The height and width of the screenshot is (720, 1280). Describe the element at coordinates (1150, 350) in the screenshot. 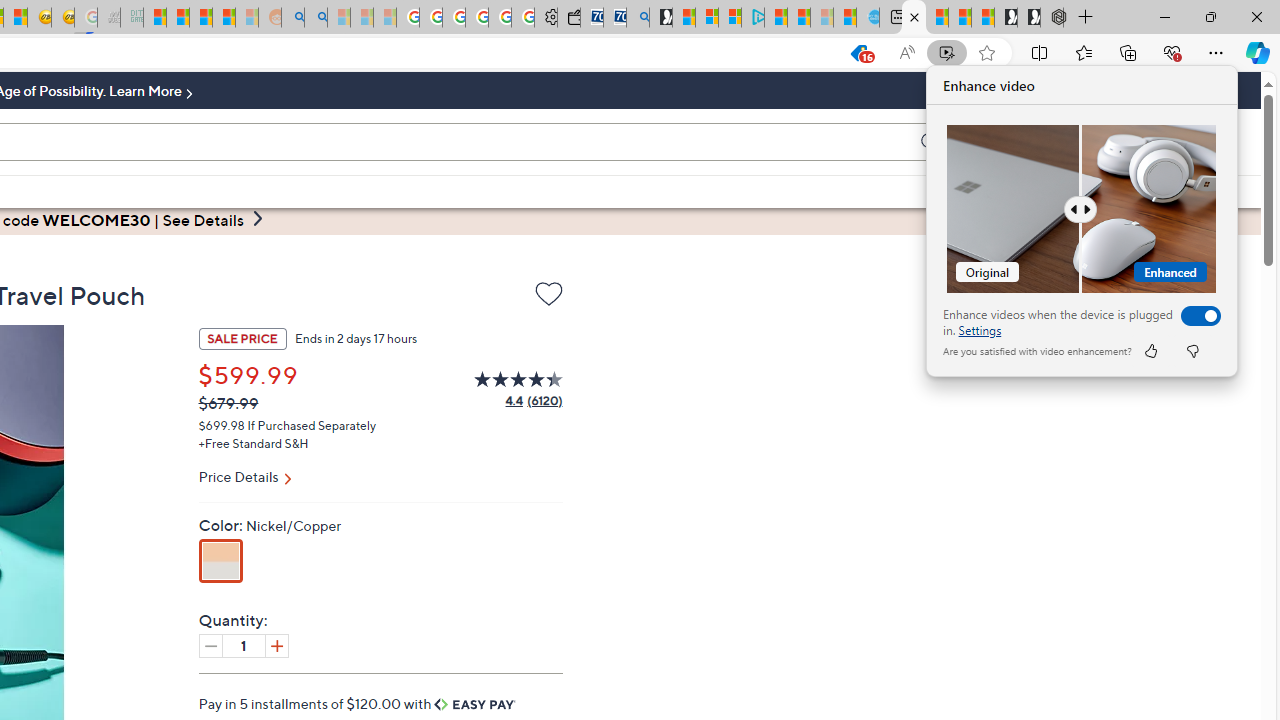

I see `like` at that location.